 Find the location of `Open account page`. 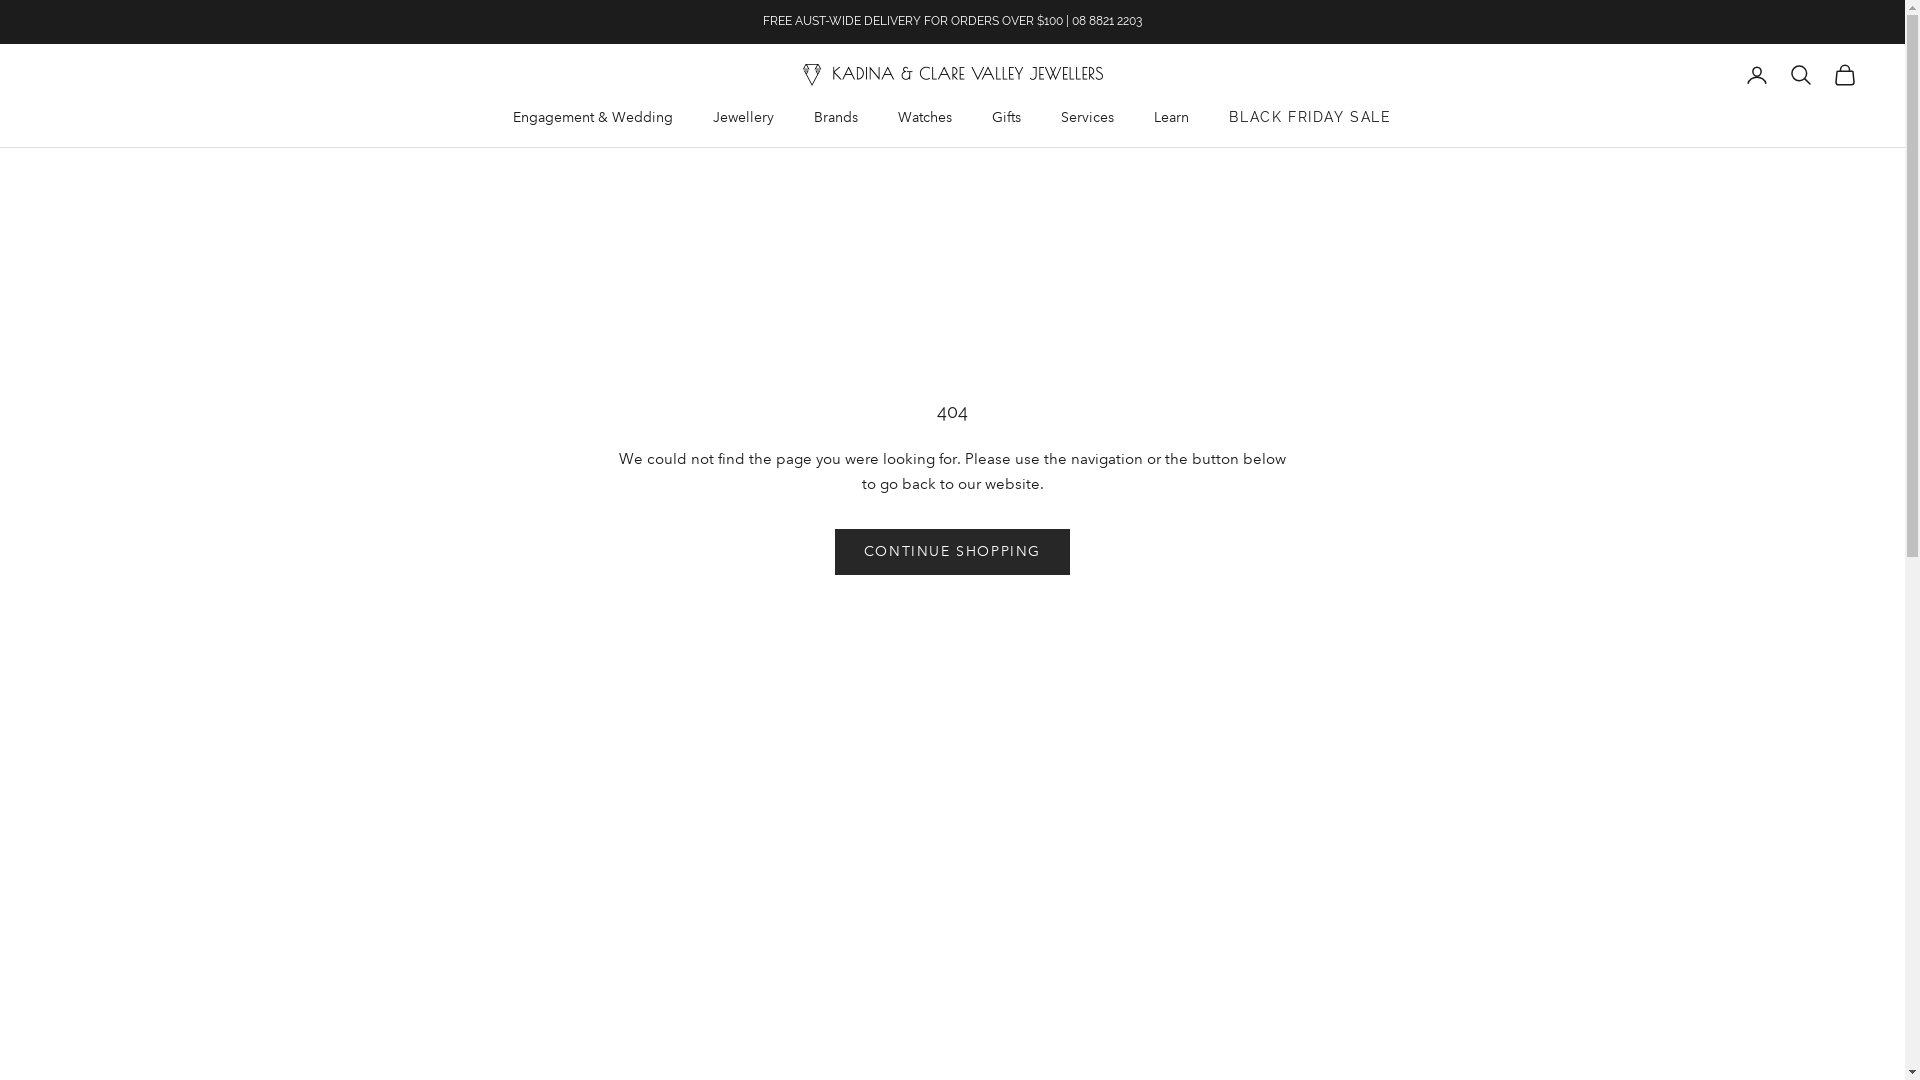

Open account page is located at coordinates (1757, 75).